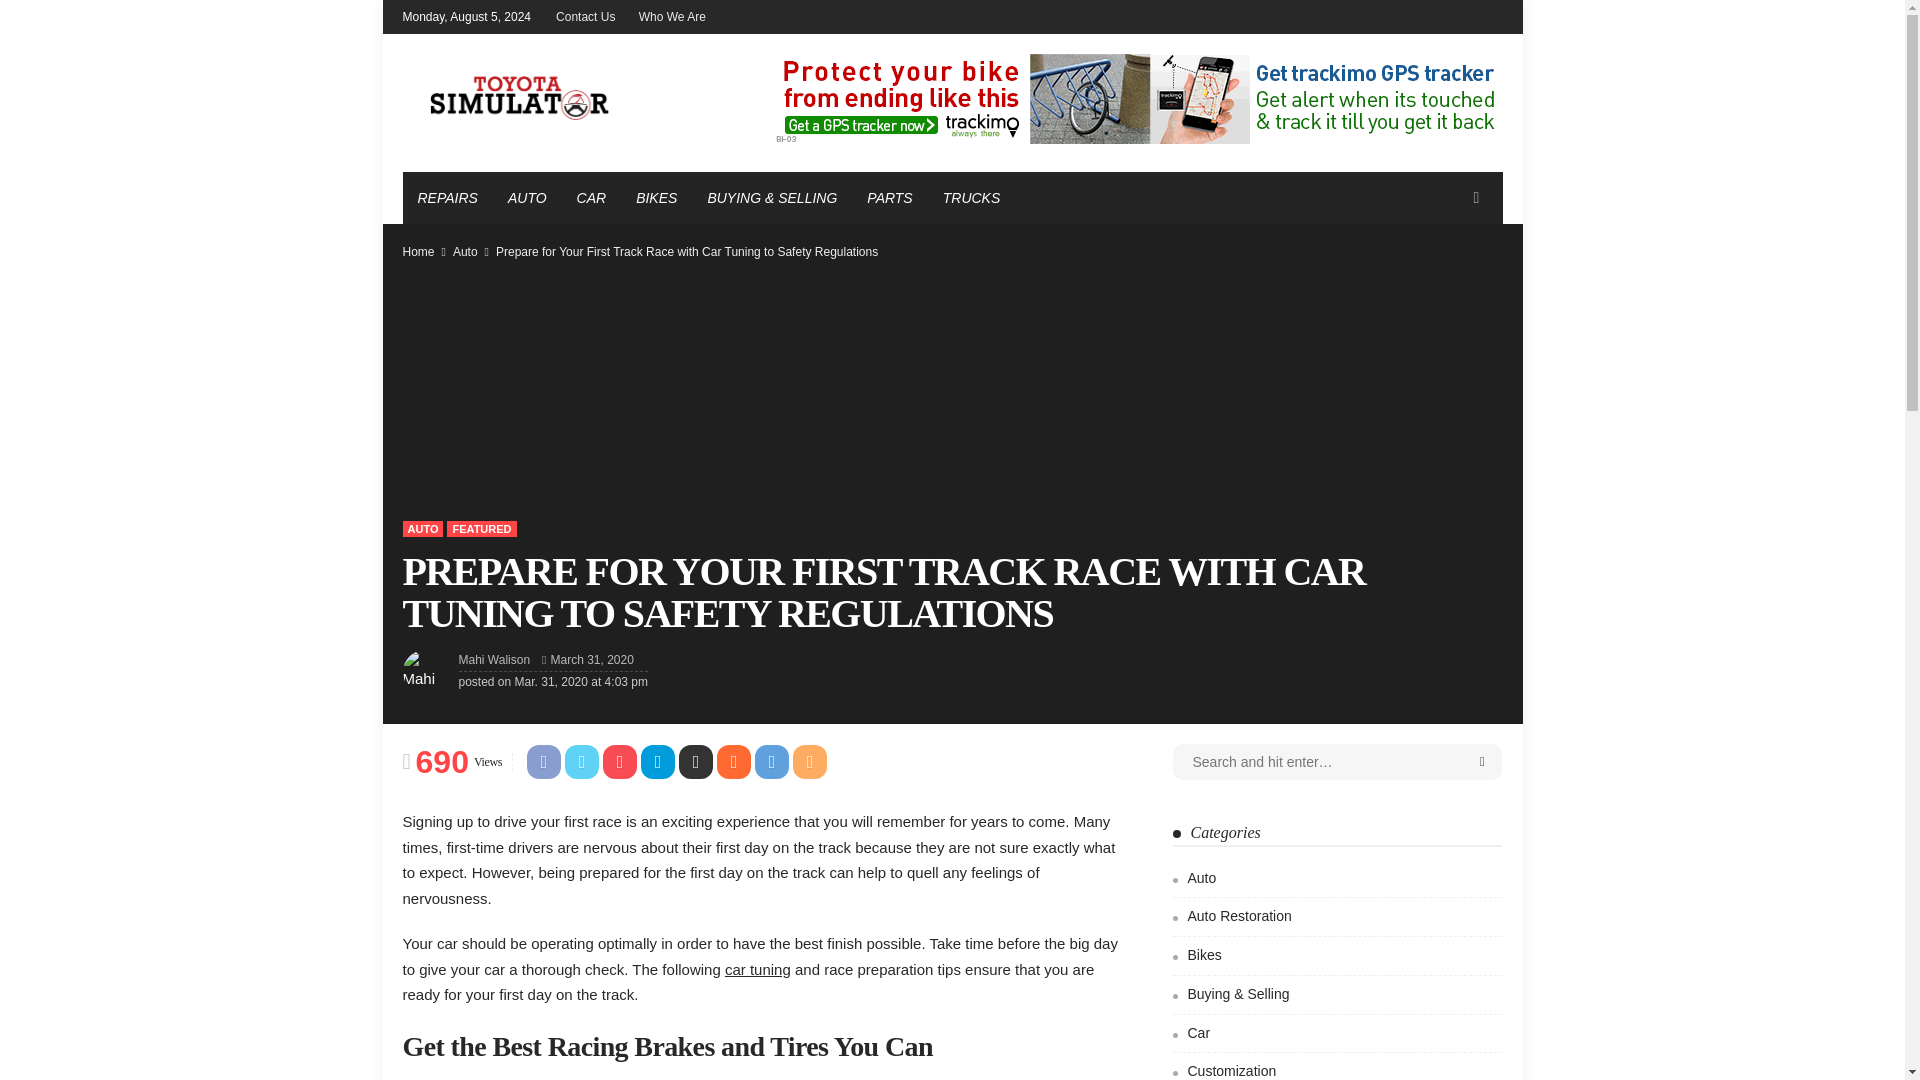 The height and width of the screenshot is (1080, 1920). What do you see at coordinates (656, 197) in the screenshot?
I see `BIKES` at bounding box center [656, 197].